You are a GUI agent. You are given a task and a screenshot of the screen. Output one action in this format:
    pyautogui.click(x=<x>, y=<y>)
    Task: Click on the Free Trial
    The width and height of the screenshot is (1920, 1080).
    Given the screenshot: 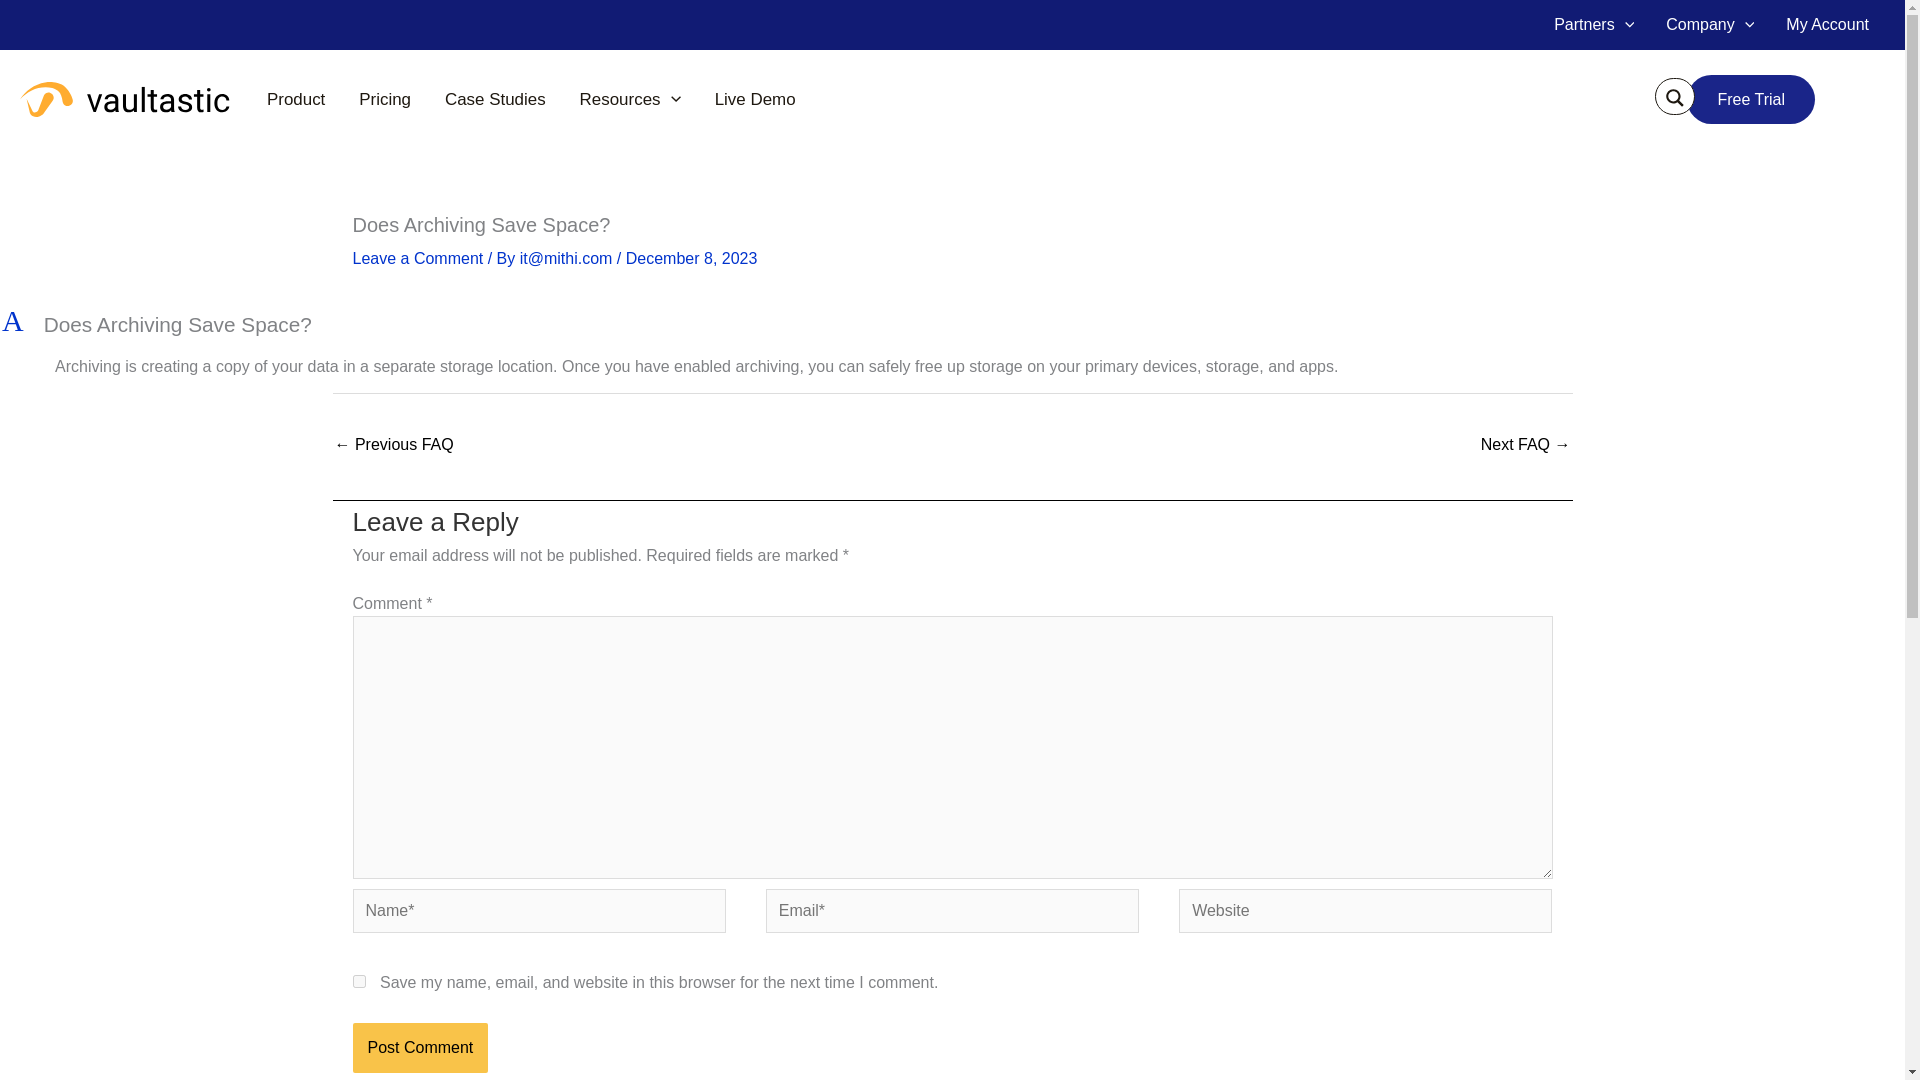 What is the action you would take?
    pyautogui.click(x=1776, y=100)
    